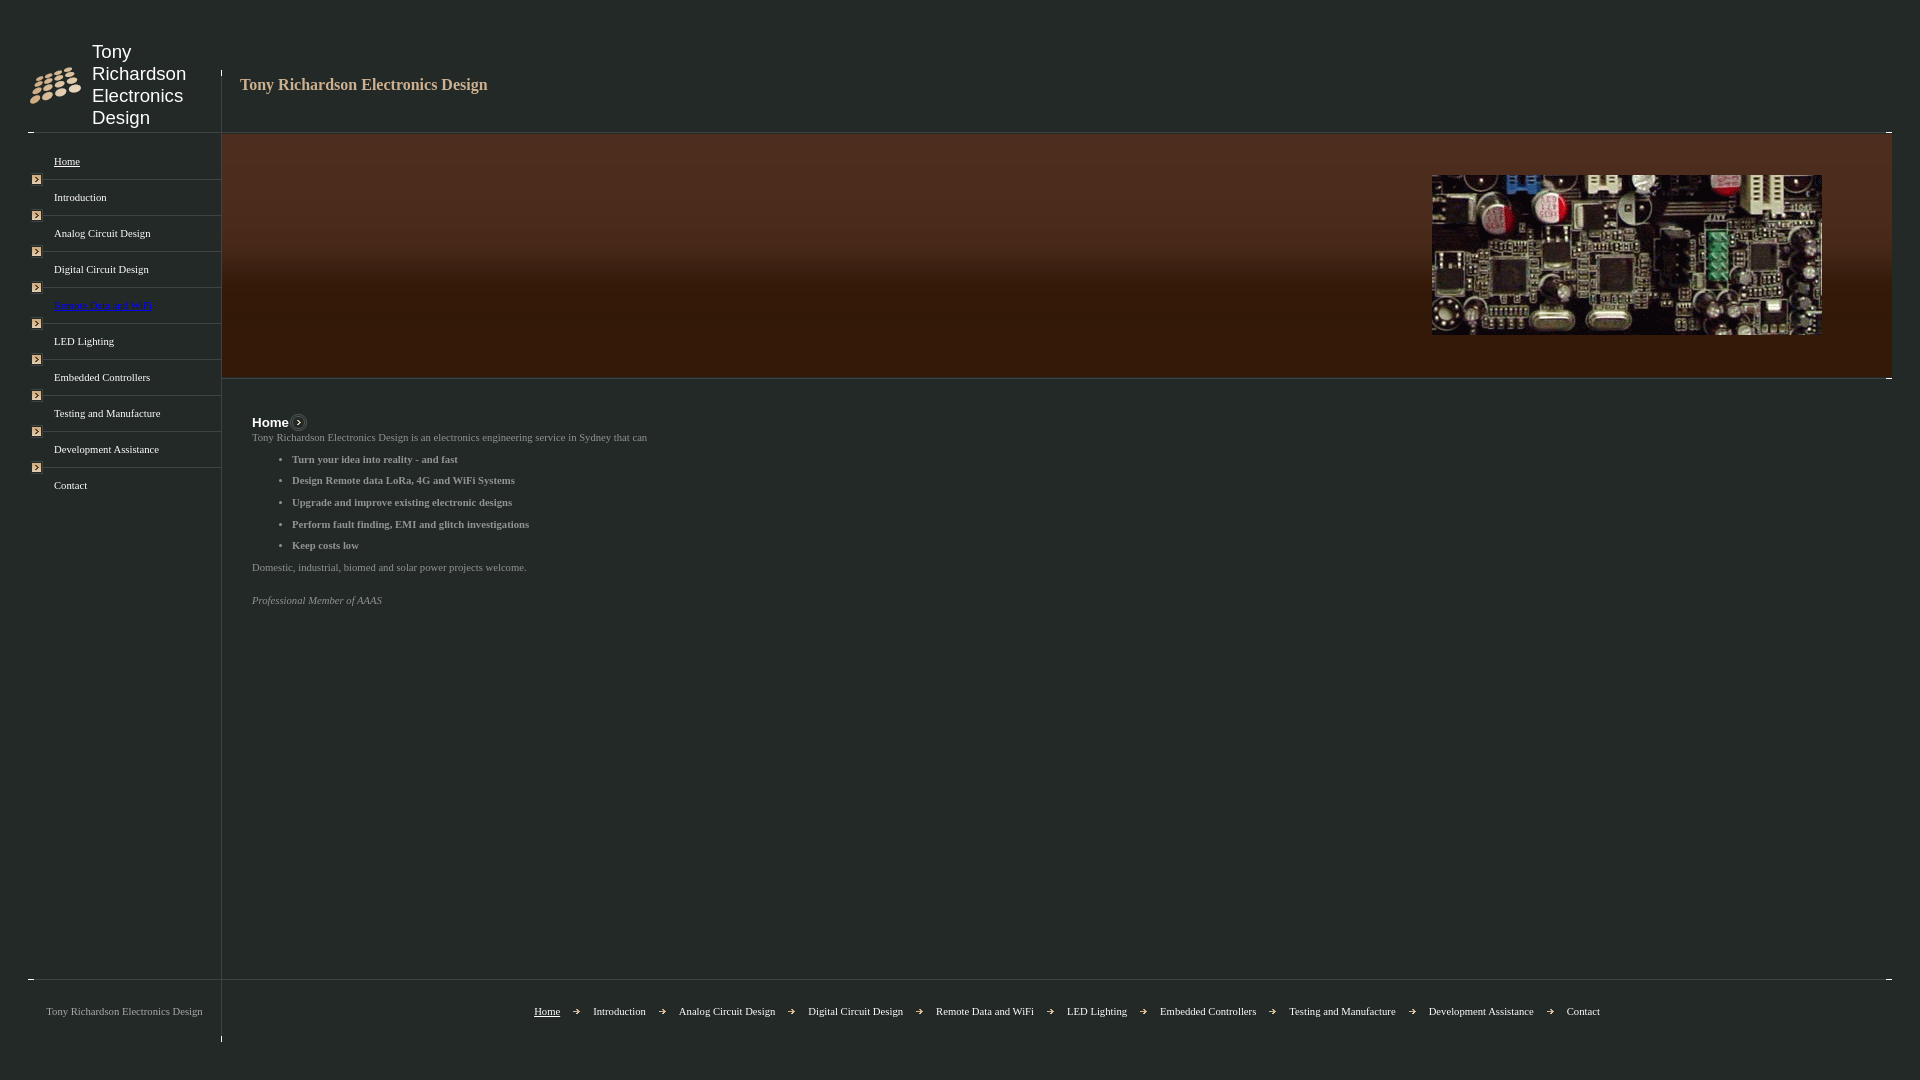  I want to click on Testing and Manufacture, so click(1342, 1012).